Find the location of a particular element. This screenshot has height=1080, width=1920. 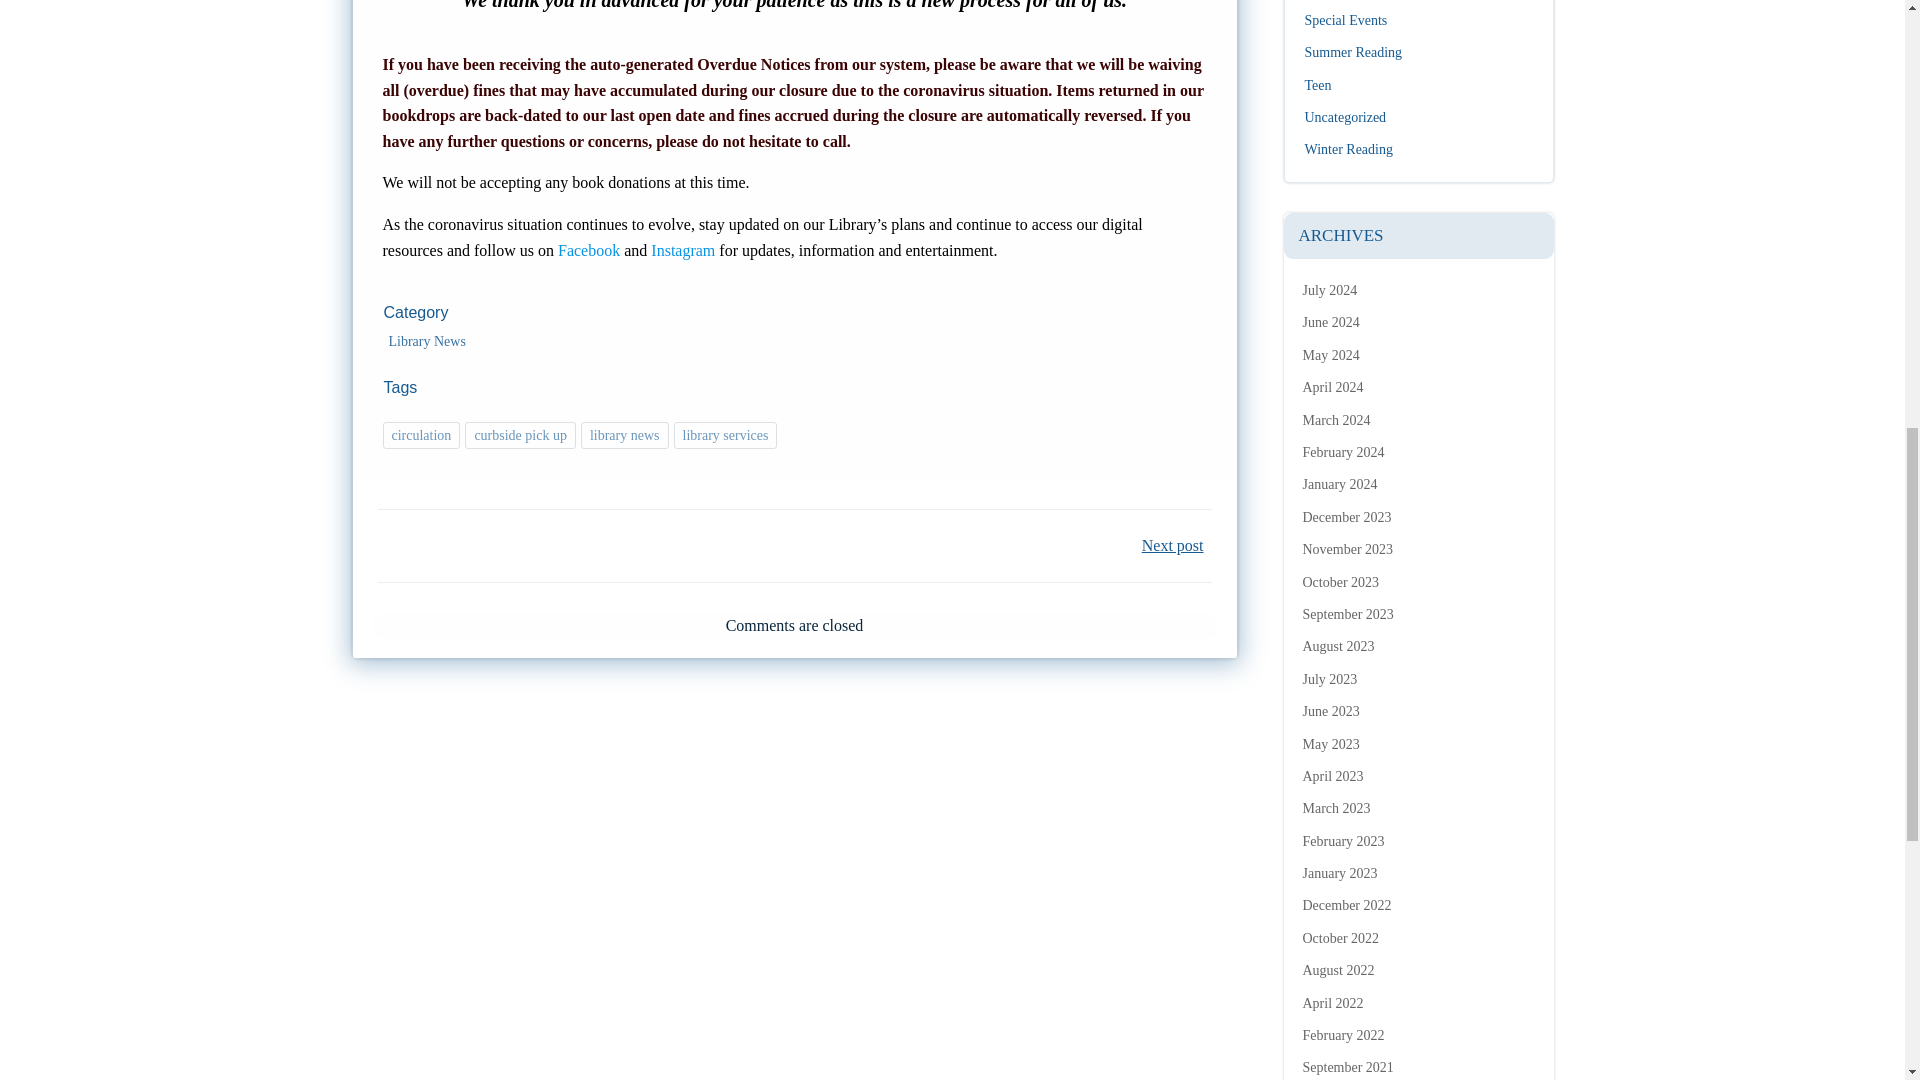

library services Tag is located at coordinates (725, 436).